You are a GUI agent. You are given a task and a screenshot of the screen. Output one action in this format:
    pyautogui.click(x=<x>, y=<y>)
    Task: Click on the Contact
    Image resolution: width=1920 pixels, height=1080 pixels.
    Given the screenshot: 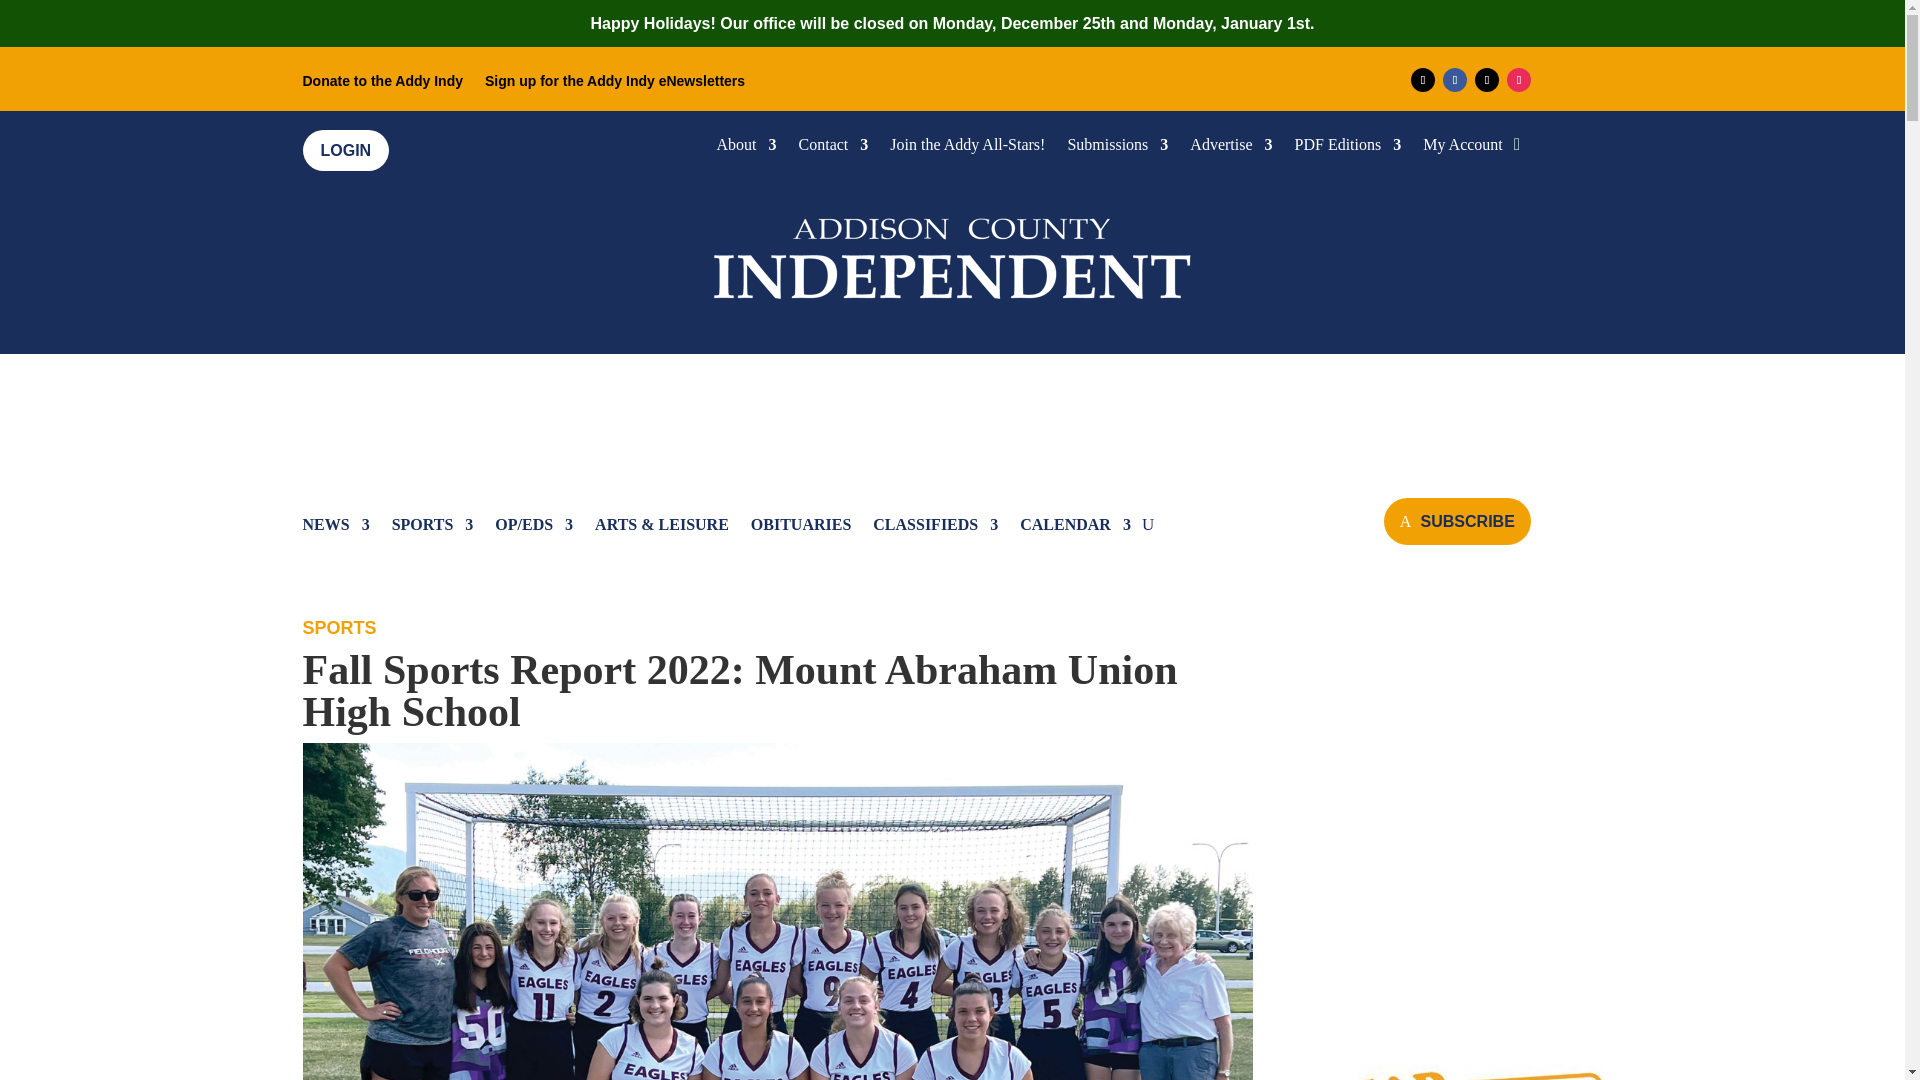 What is the action you would take?
    pyautogui.click(x=834, y=148)
    